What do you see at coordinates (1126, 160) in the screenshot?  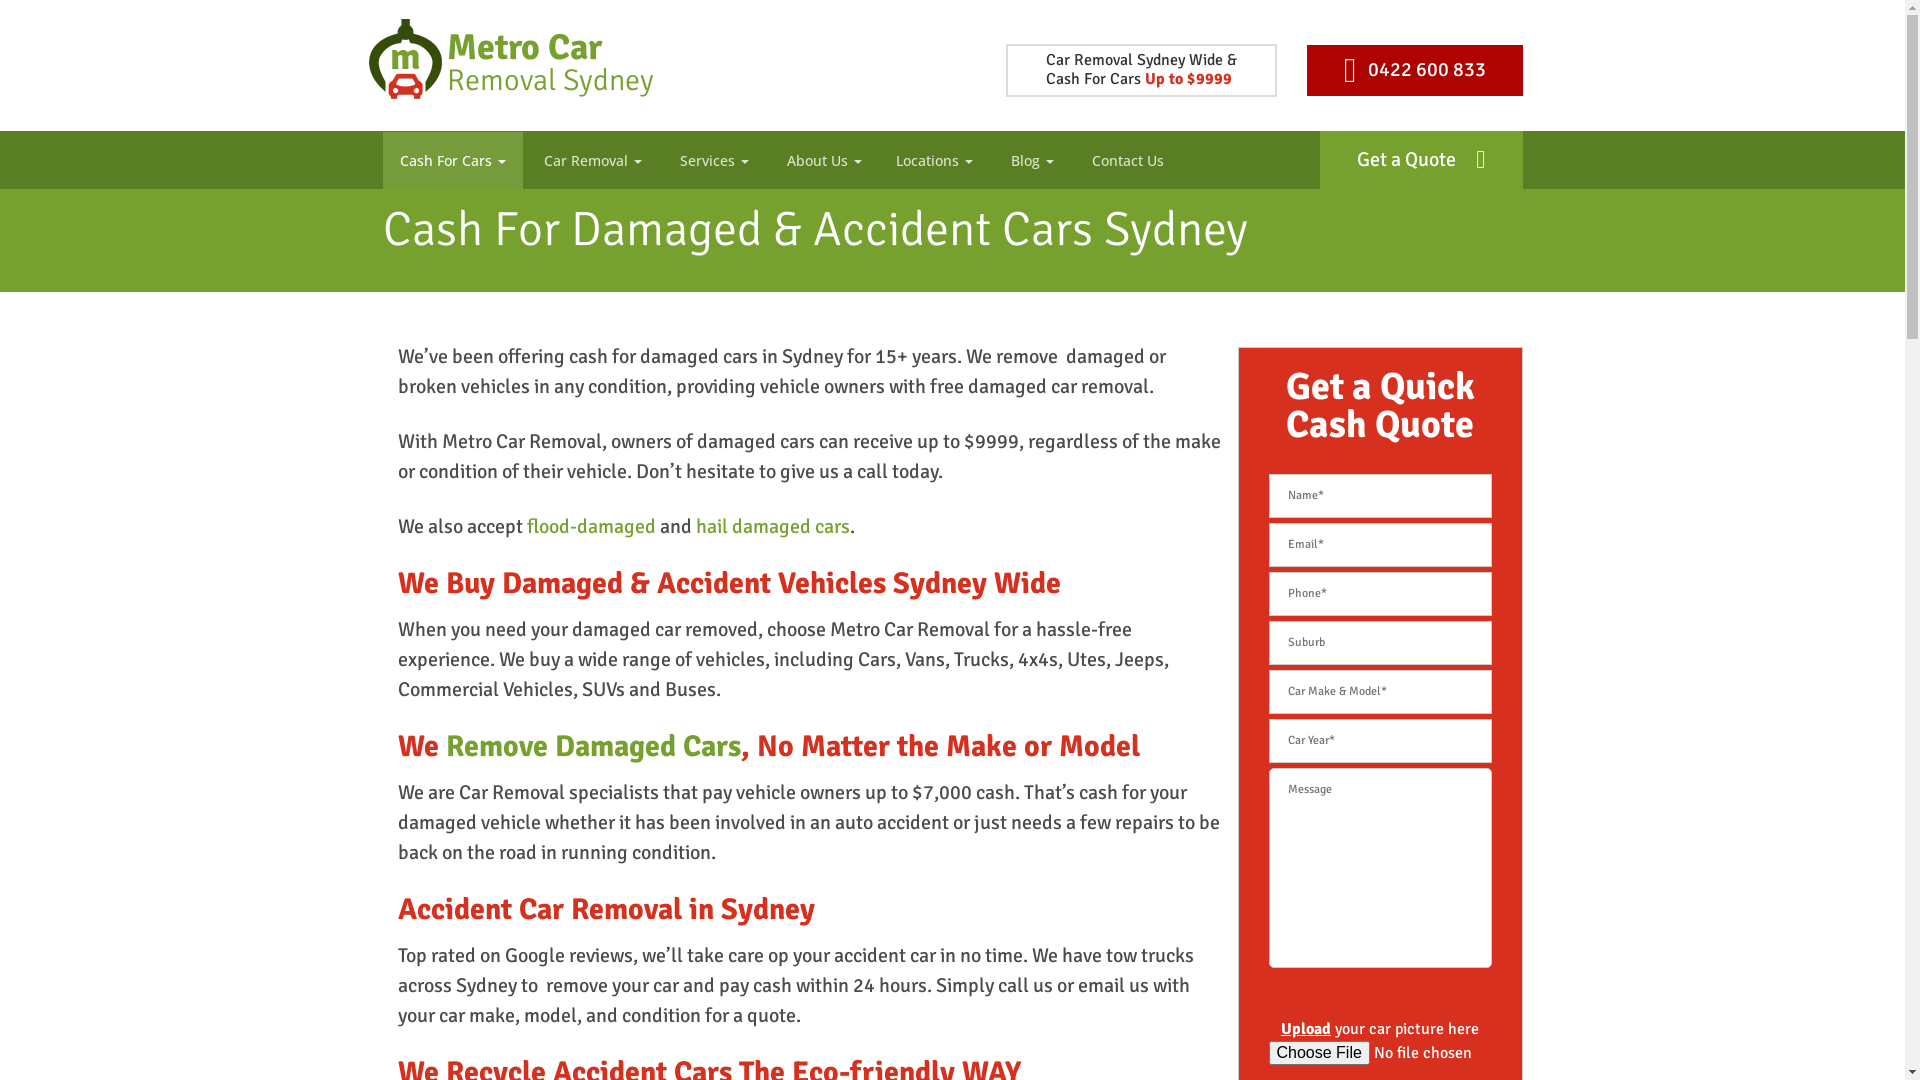 I see ` Contact Us` at bounding box center [1126, 160].